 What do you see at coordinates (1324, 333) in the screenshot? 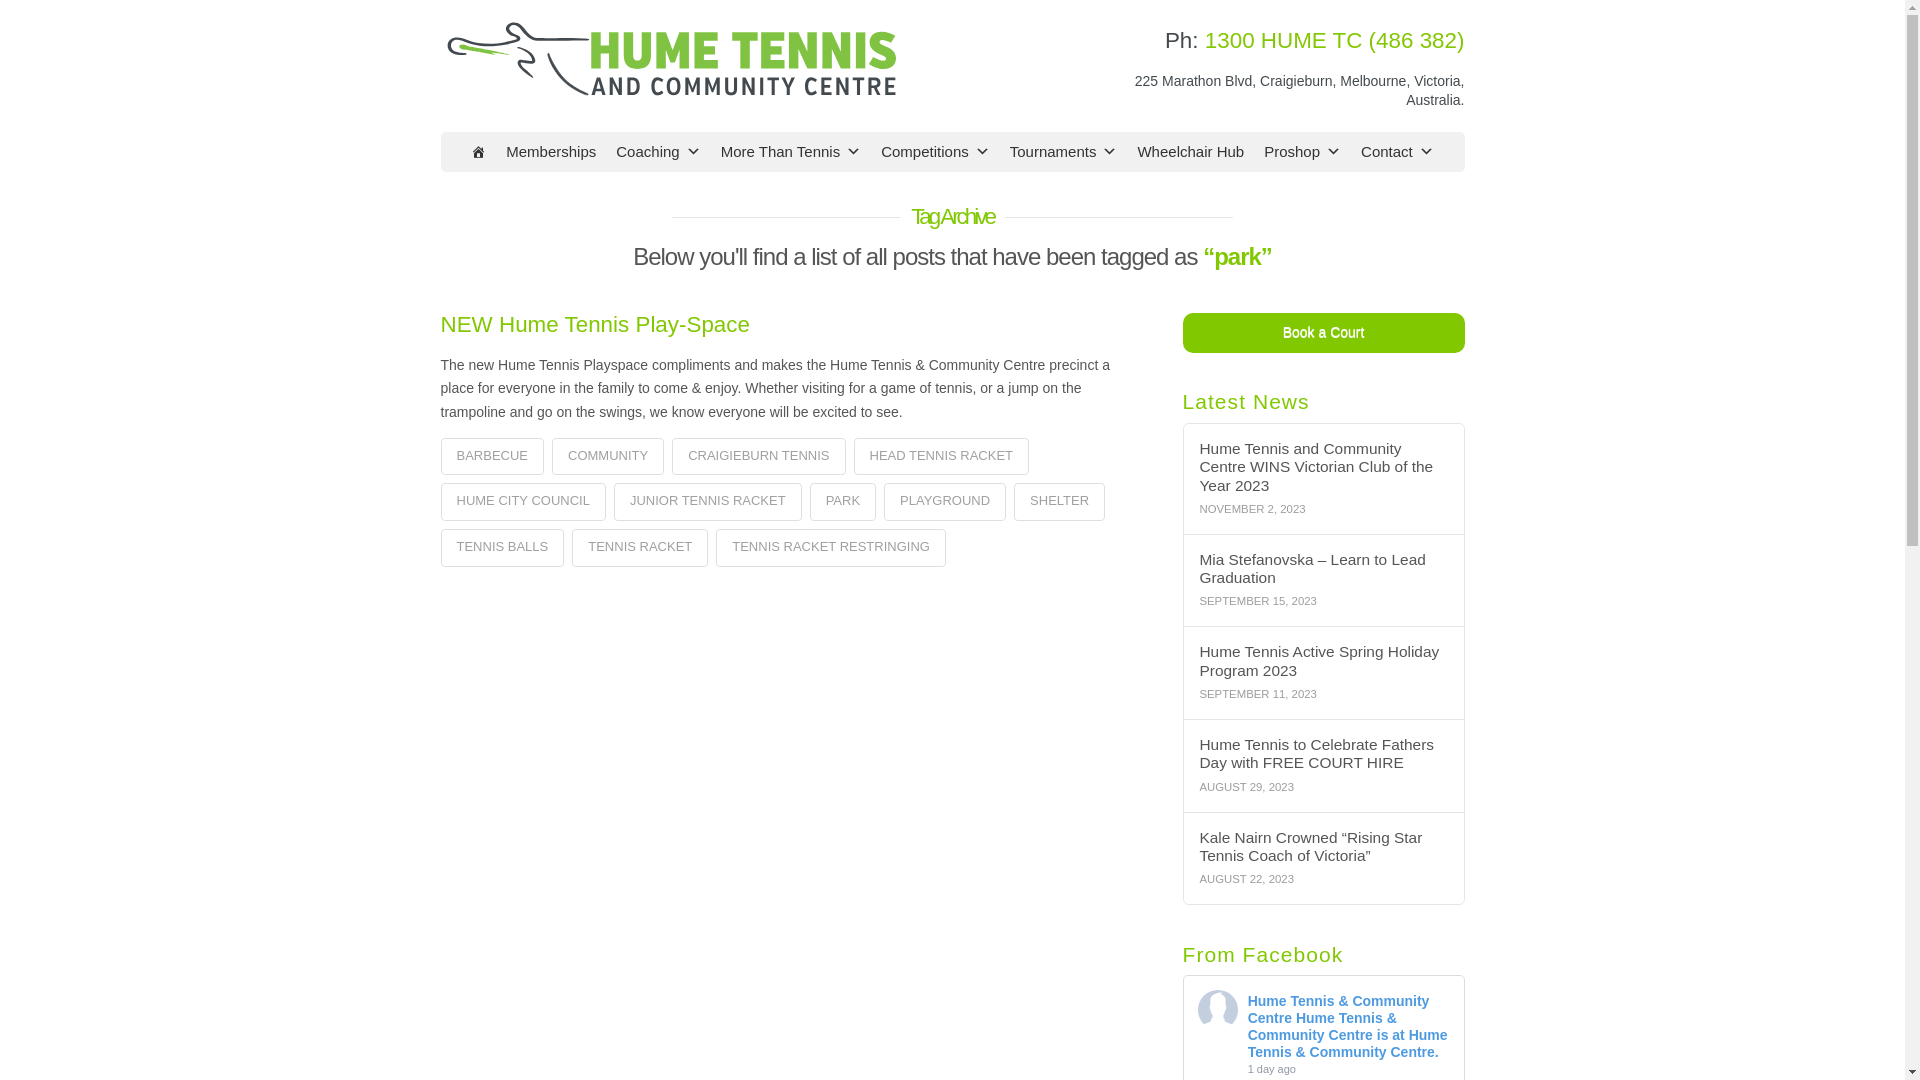
I see `Book a Court` at bounding box center [1324, 333].